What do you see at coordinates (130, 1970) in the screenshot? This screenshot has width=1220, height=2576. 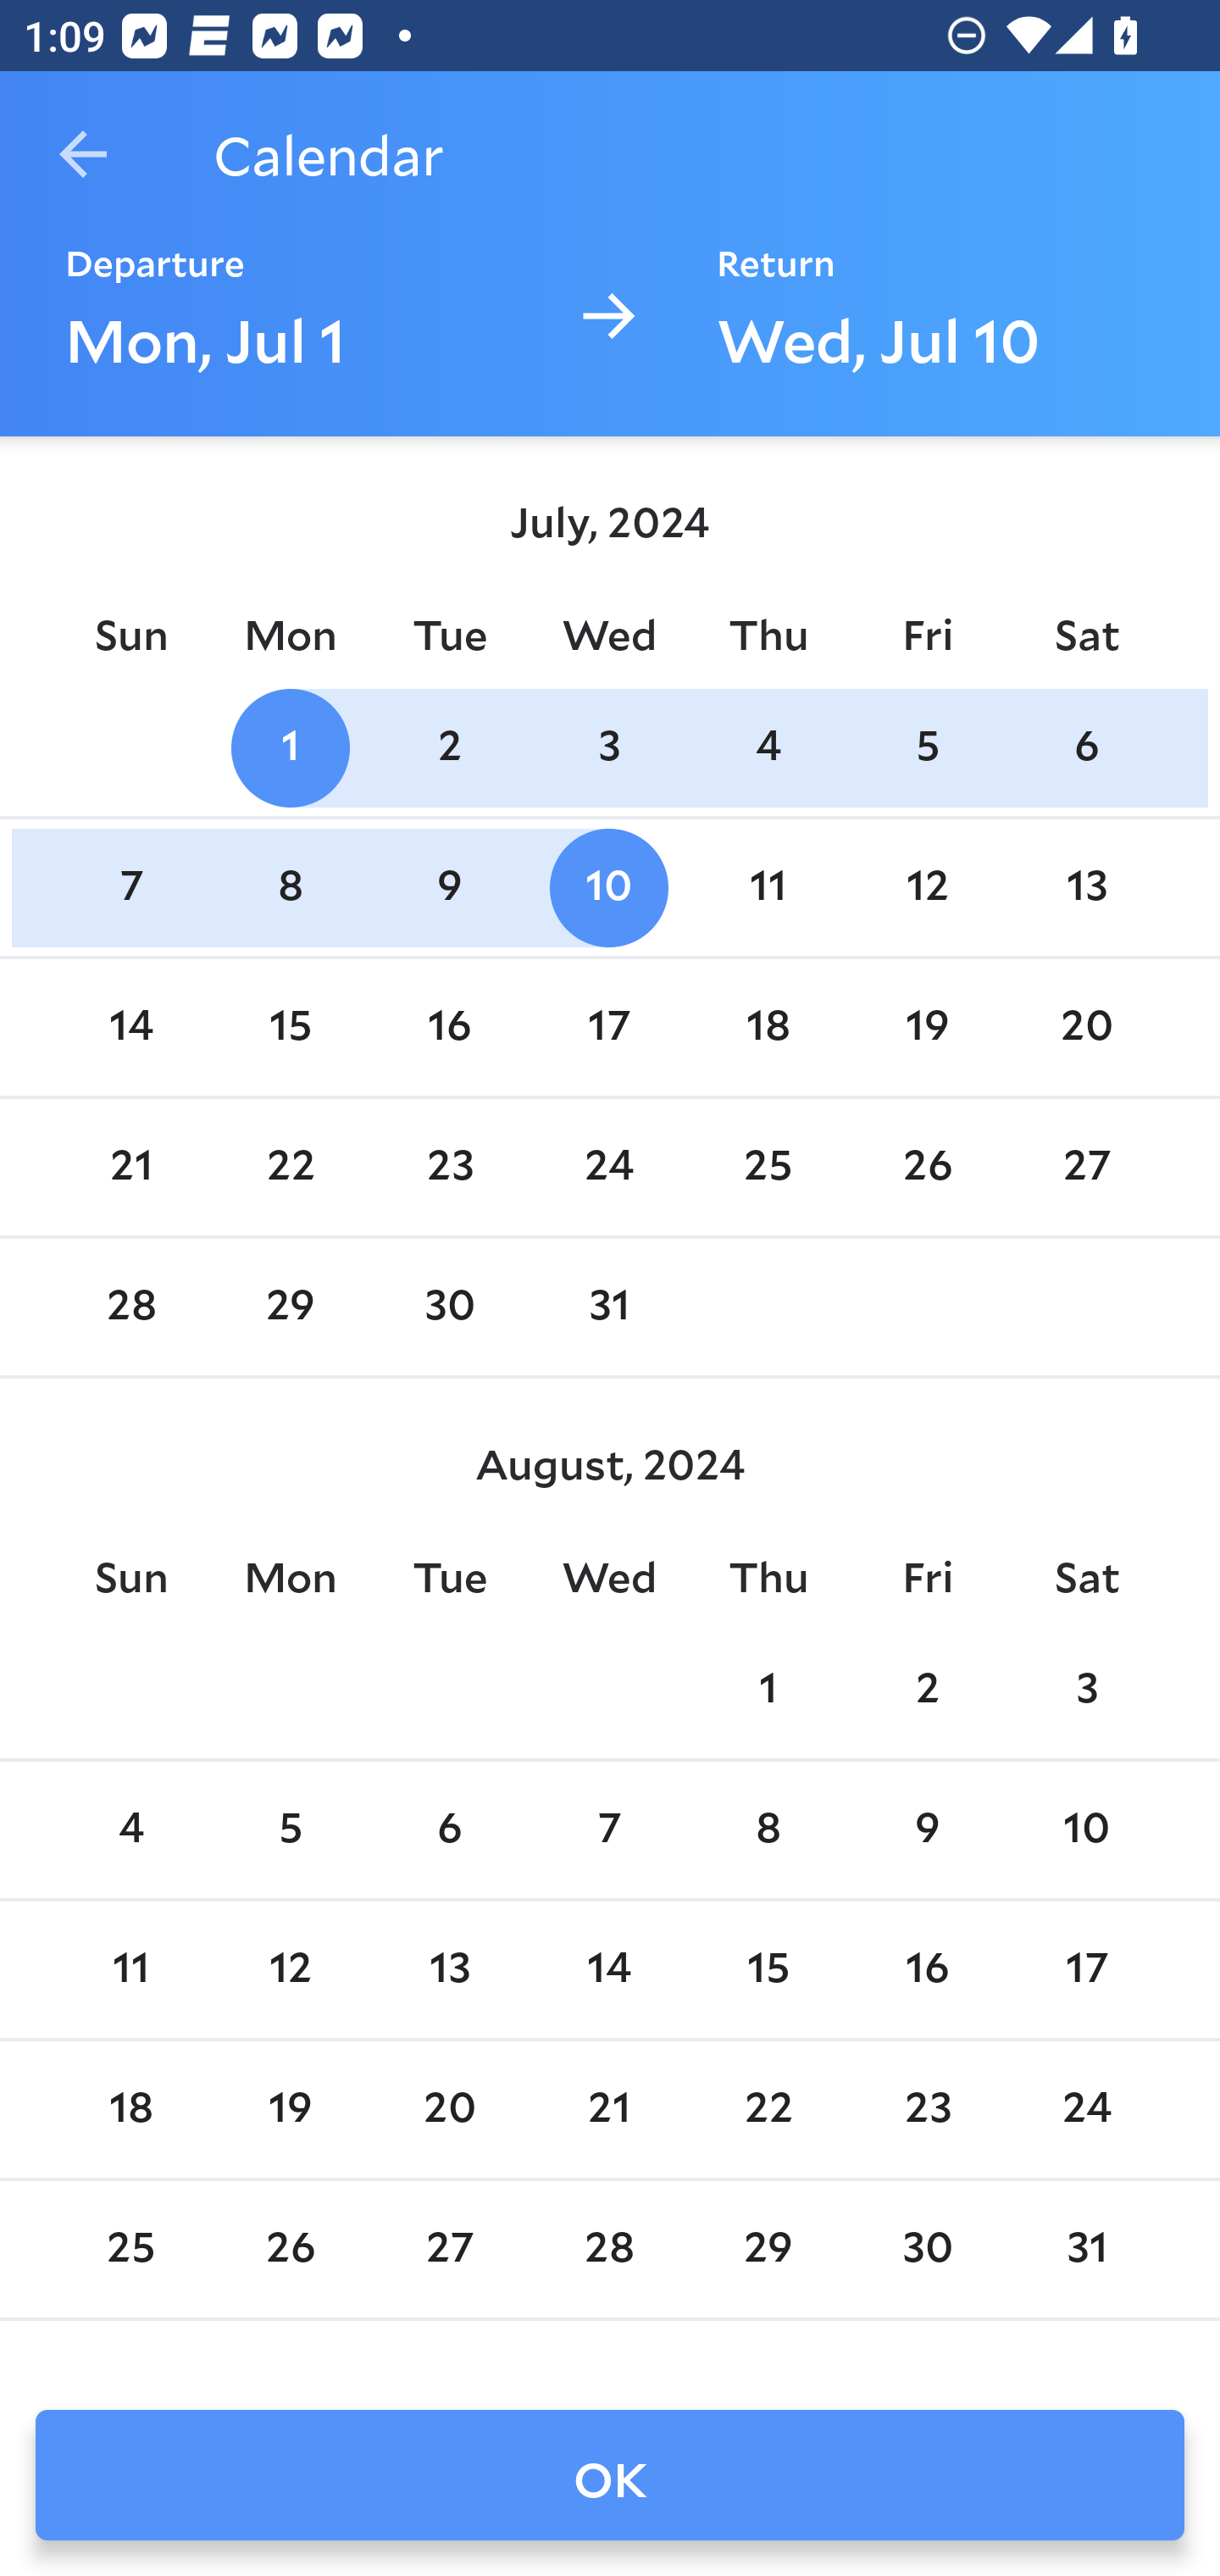 I see `11` at bounding box center [130, 1970].